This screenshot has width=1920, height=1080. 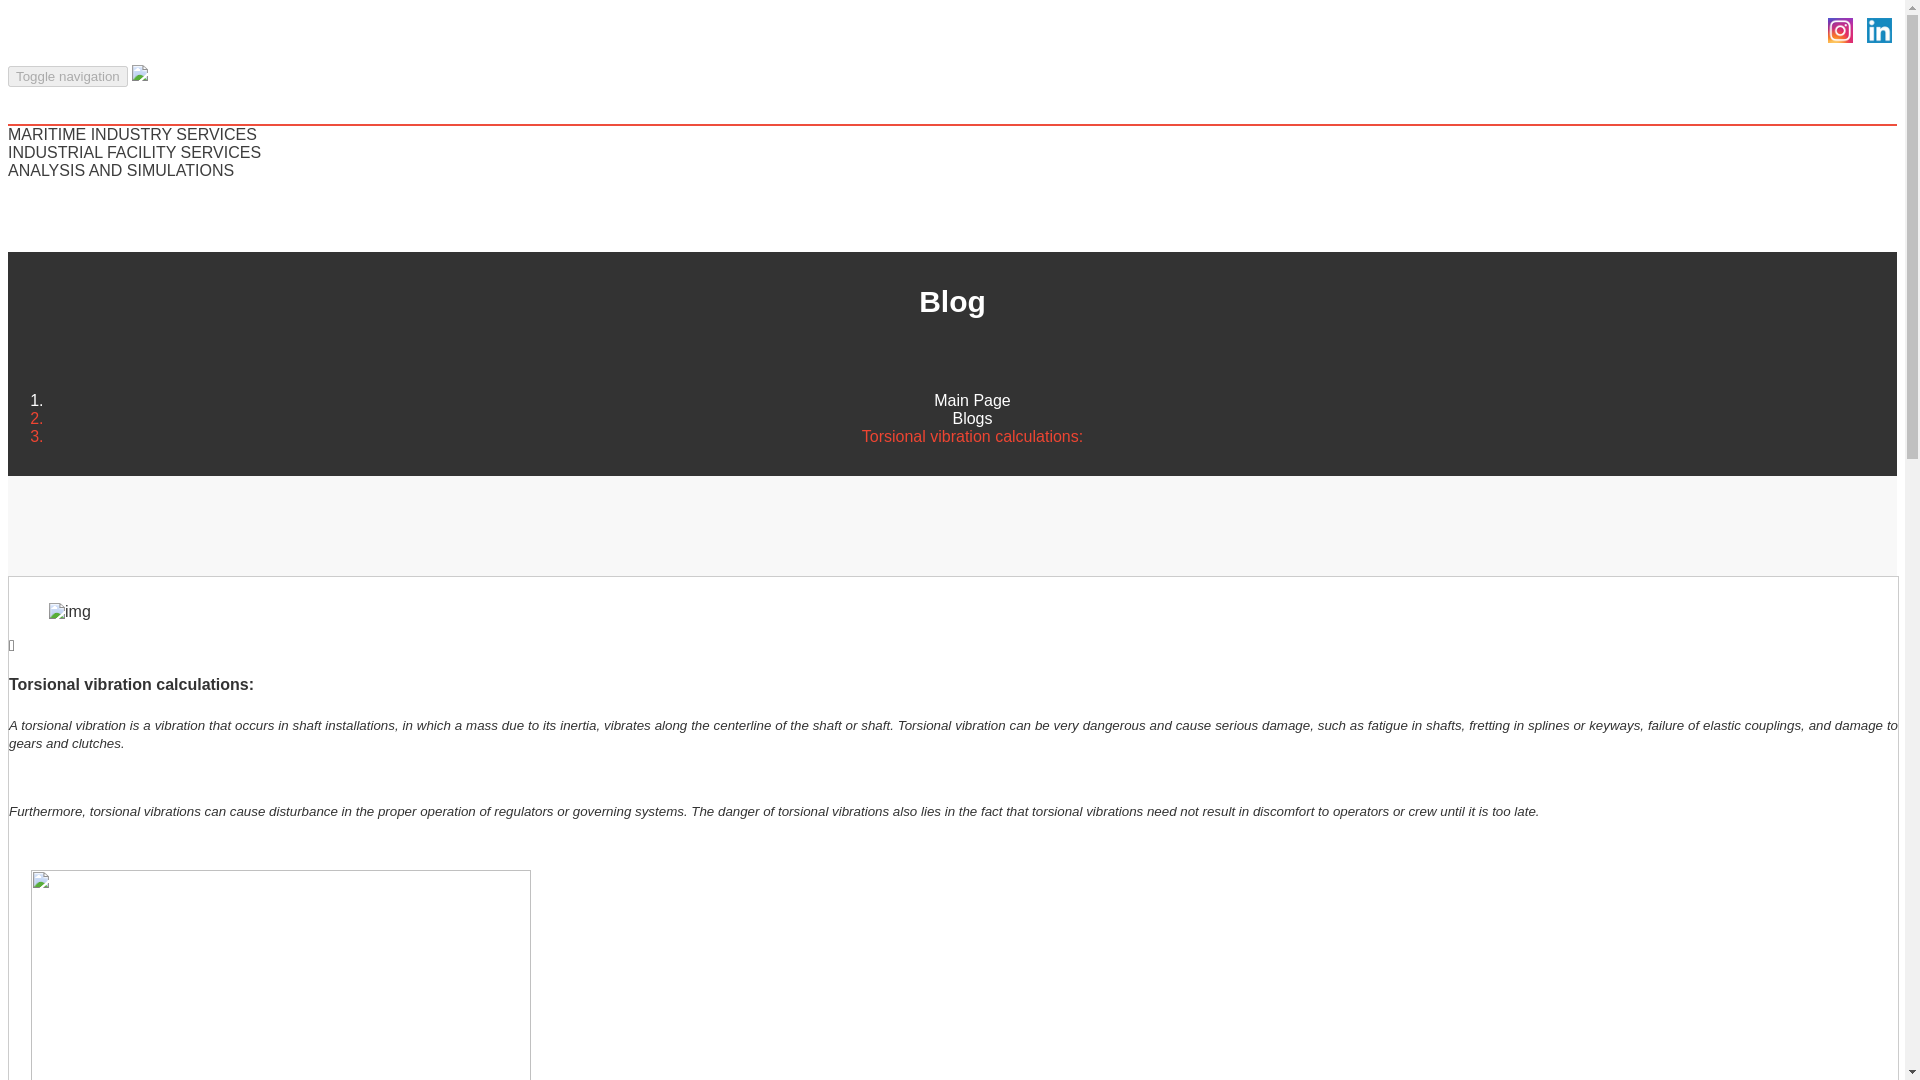 What do you see at coordinates (62, 207) in the screenshot?
I see `REFERENCES` at bounding box center [62, 207].